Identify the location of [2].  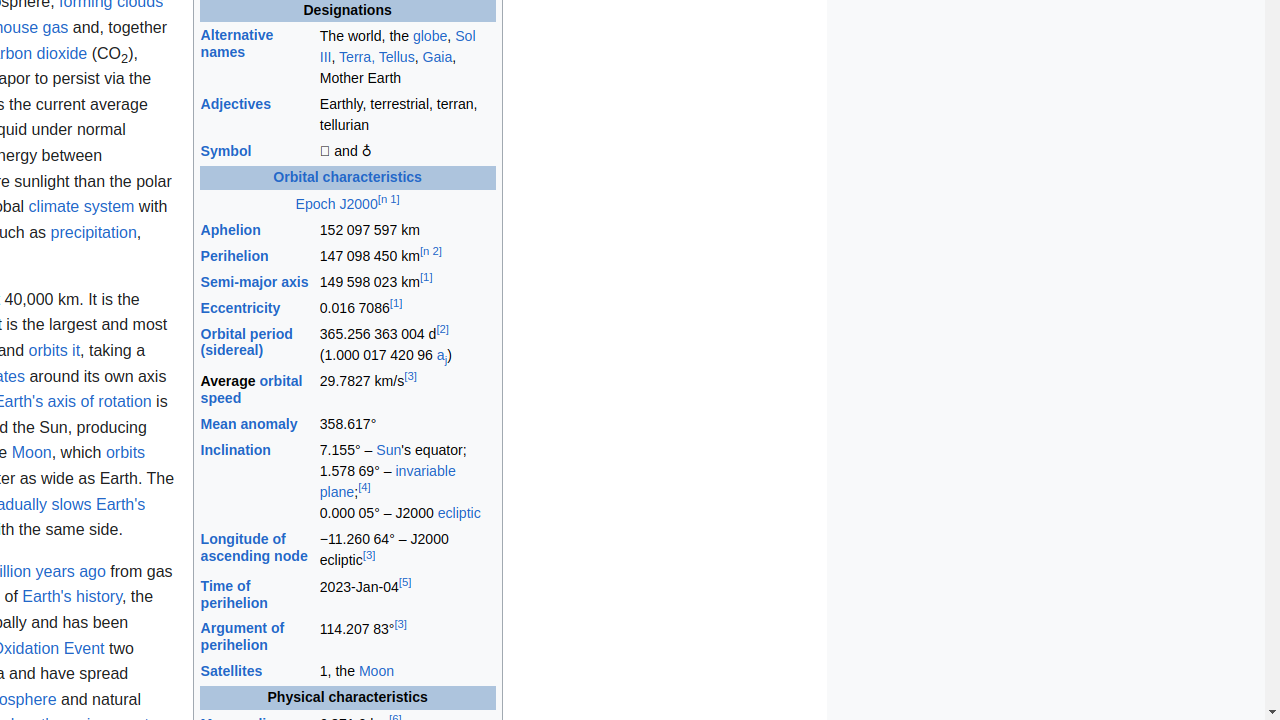
(442, 330).